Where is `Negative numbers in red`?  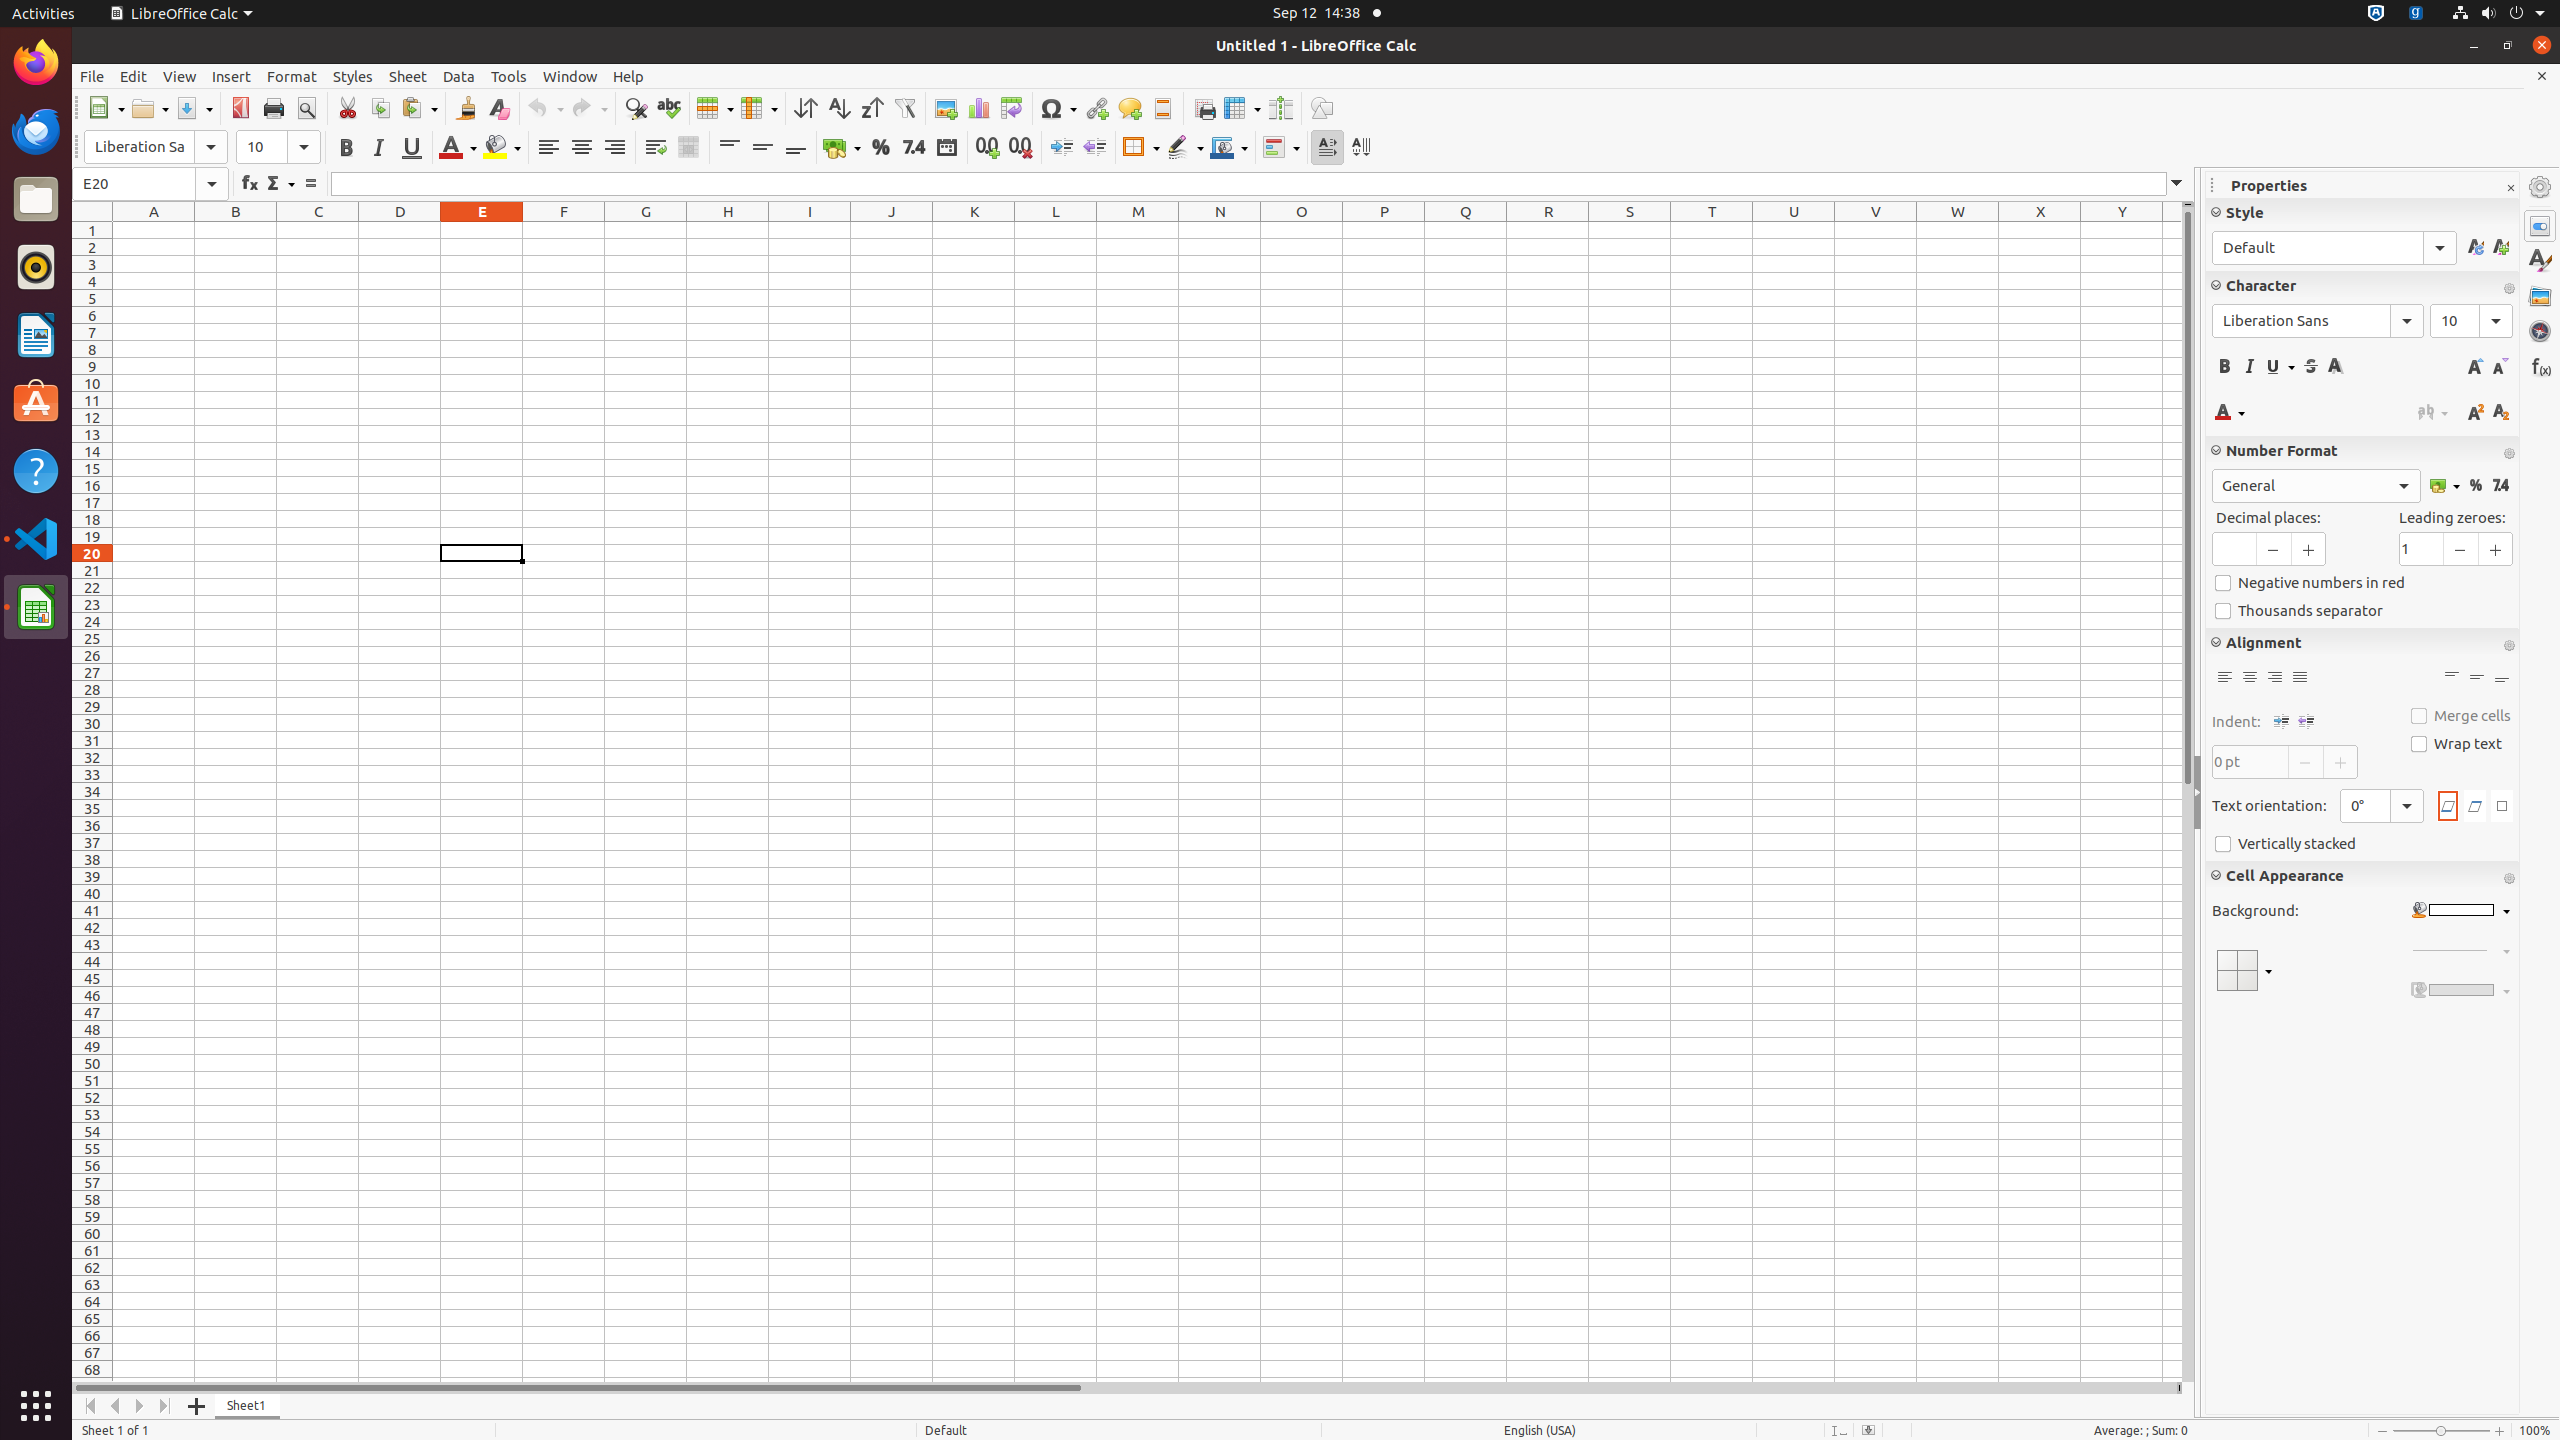
Negative numbers in red is located at coordinates (2362, 583).